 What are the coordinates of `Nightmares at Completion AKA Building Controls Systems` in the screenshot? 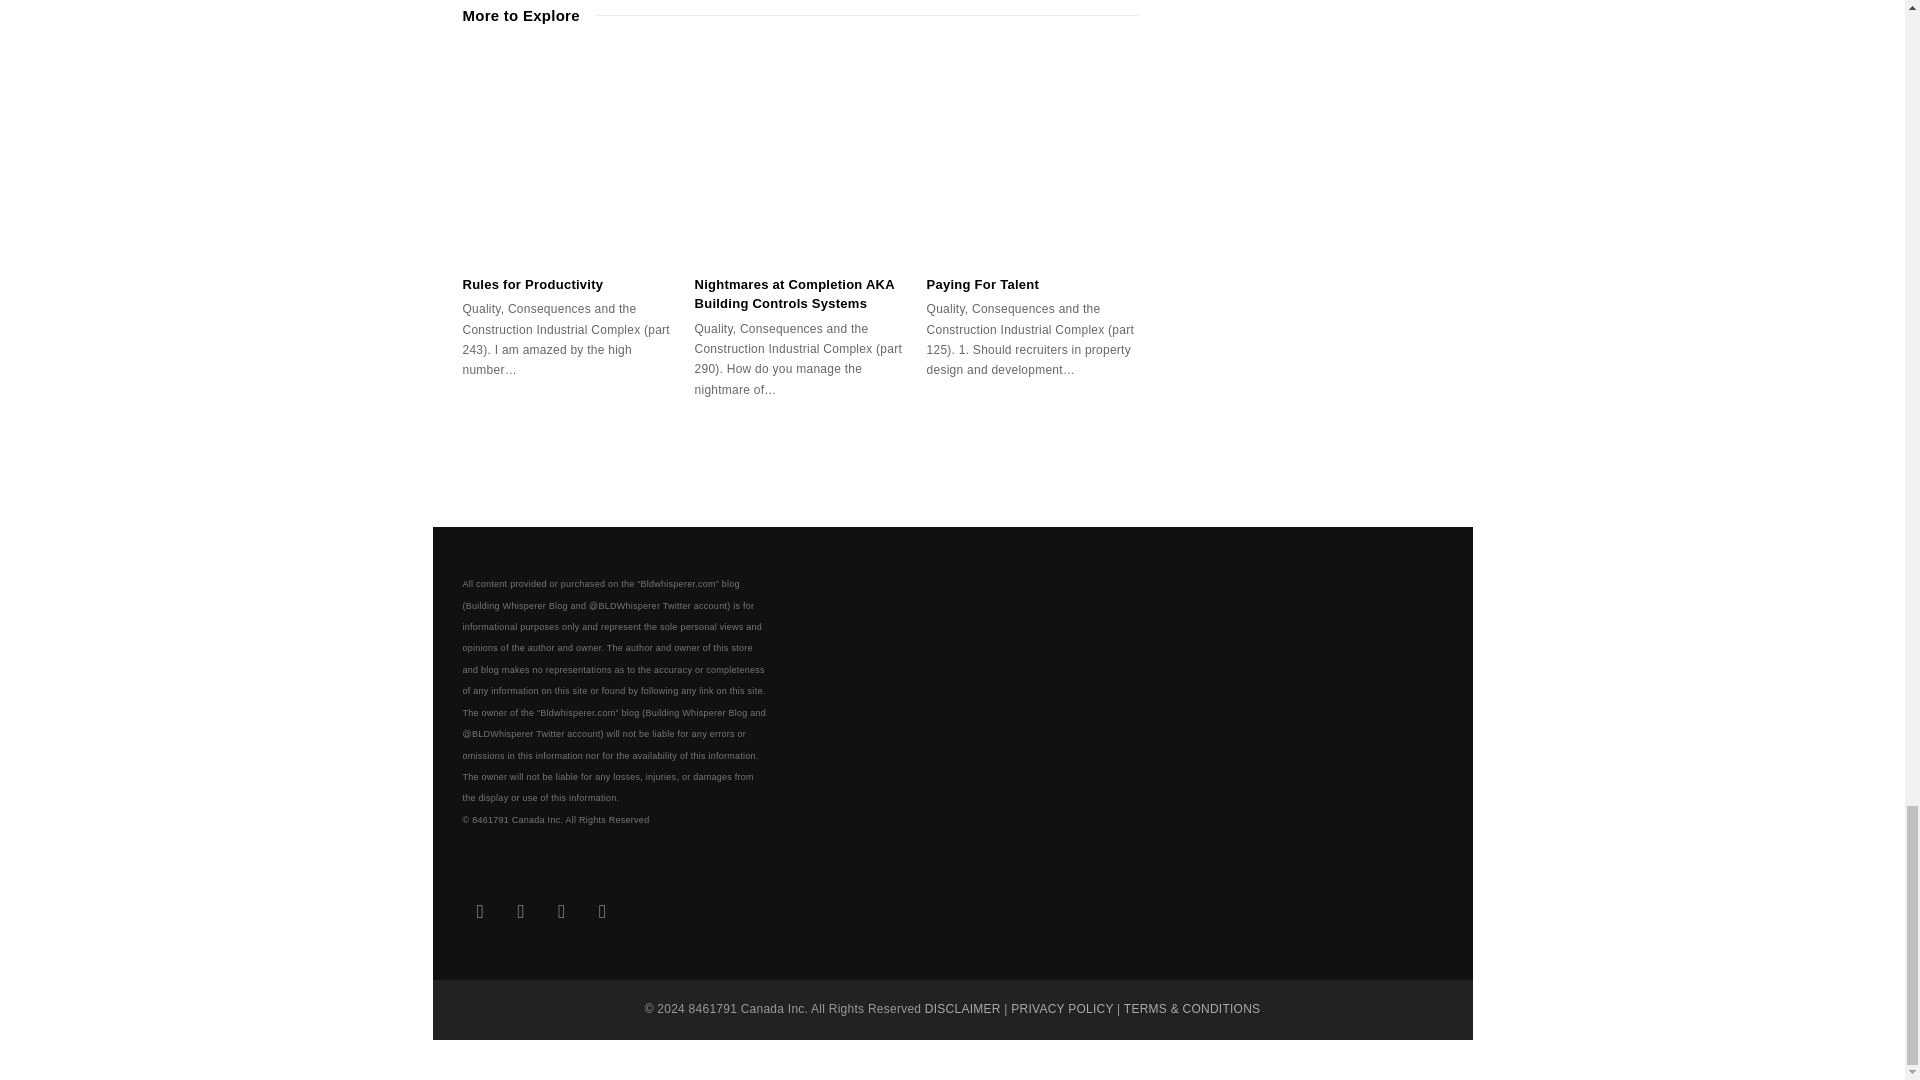 It's located at (800, 154).